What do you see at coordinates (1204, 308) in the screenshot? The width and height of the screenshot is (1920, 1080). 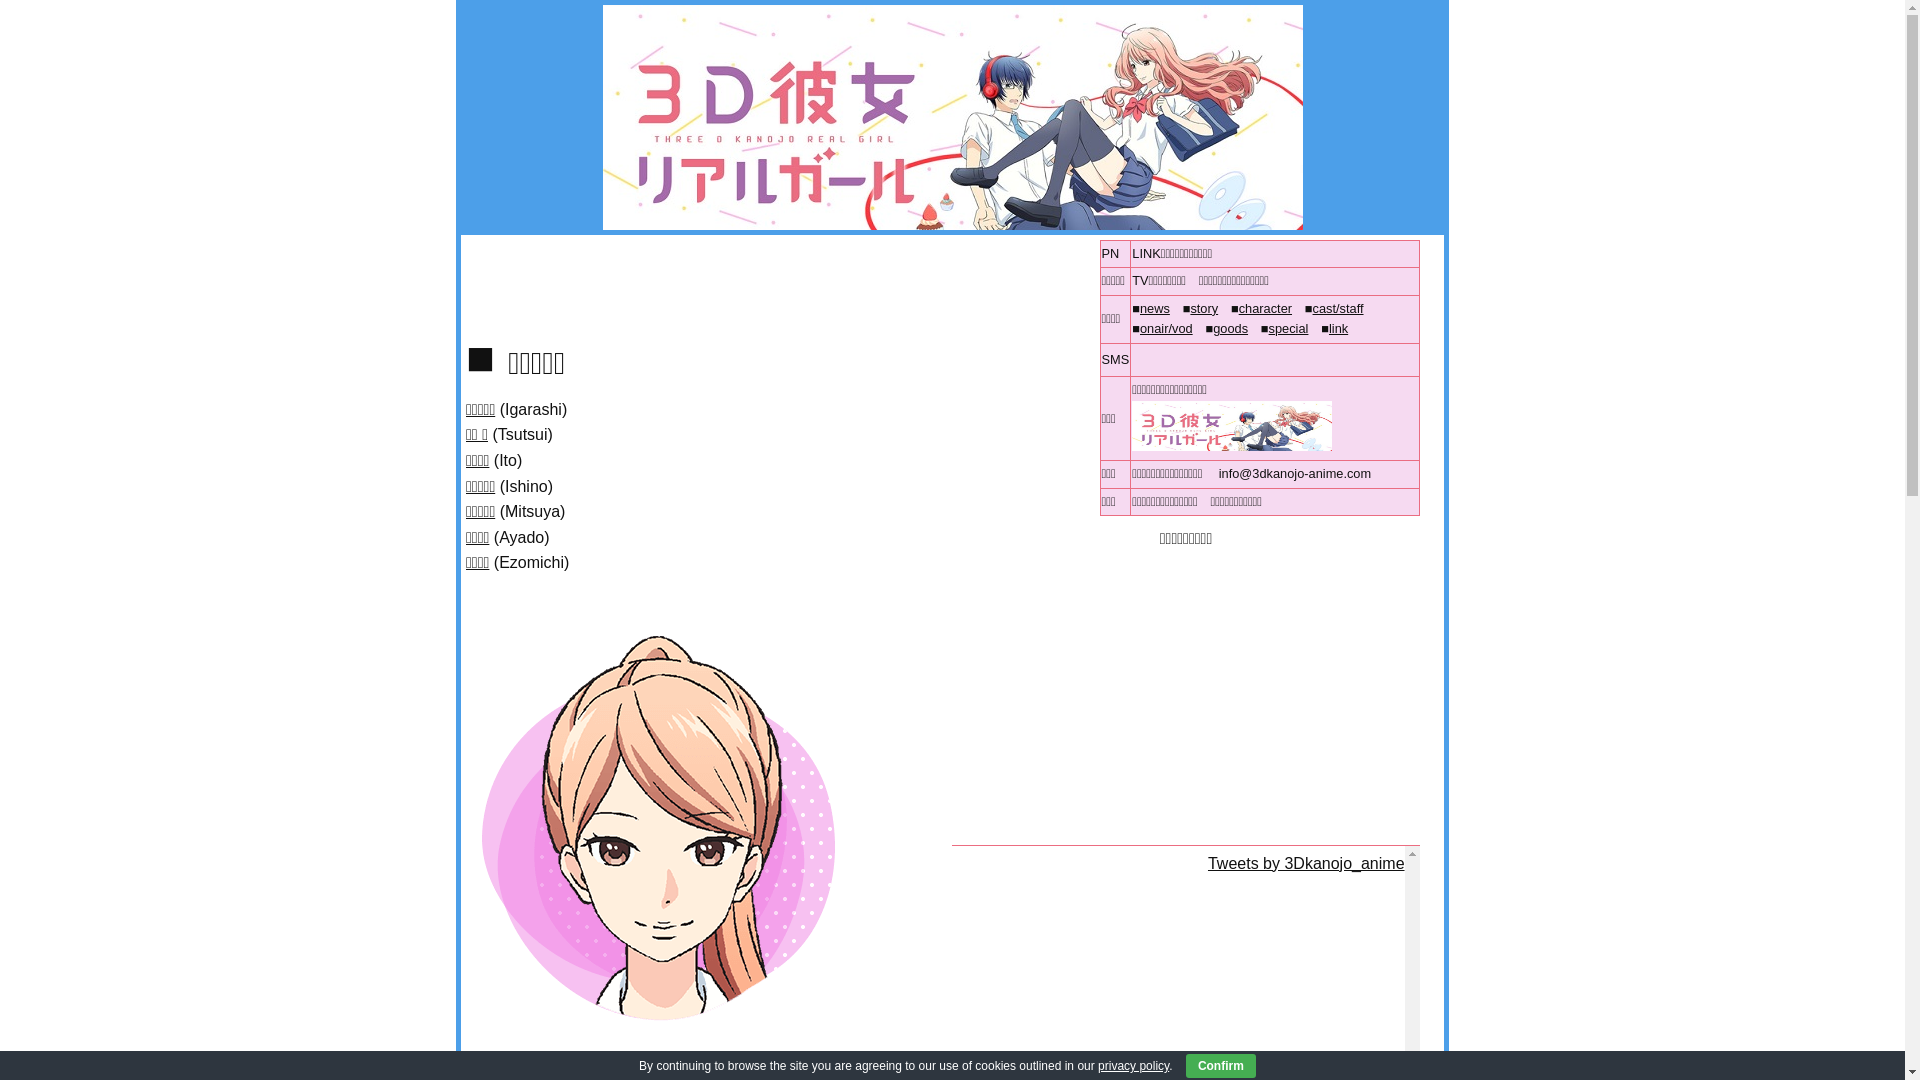 I see `story` at bounding box center [1204, 308].